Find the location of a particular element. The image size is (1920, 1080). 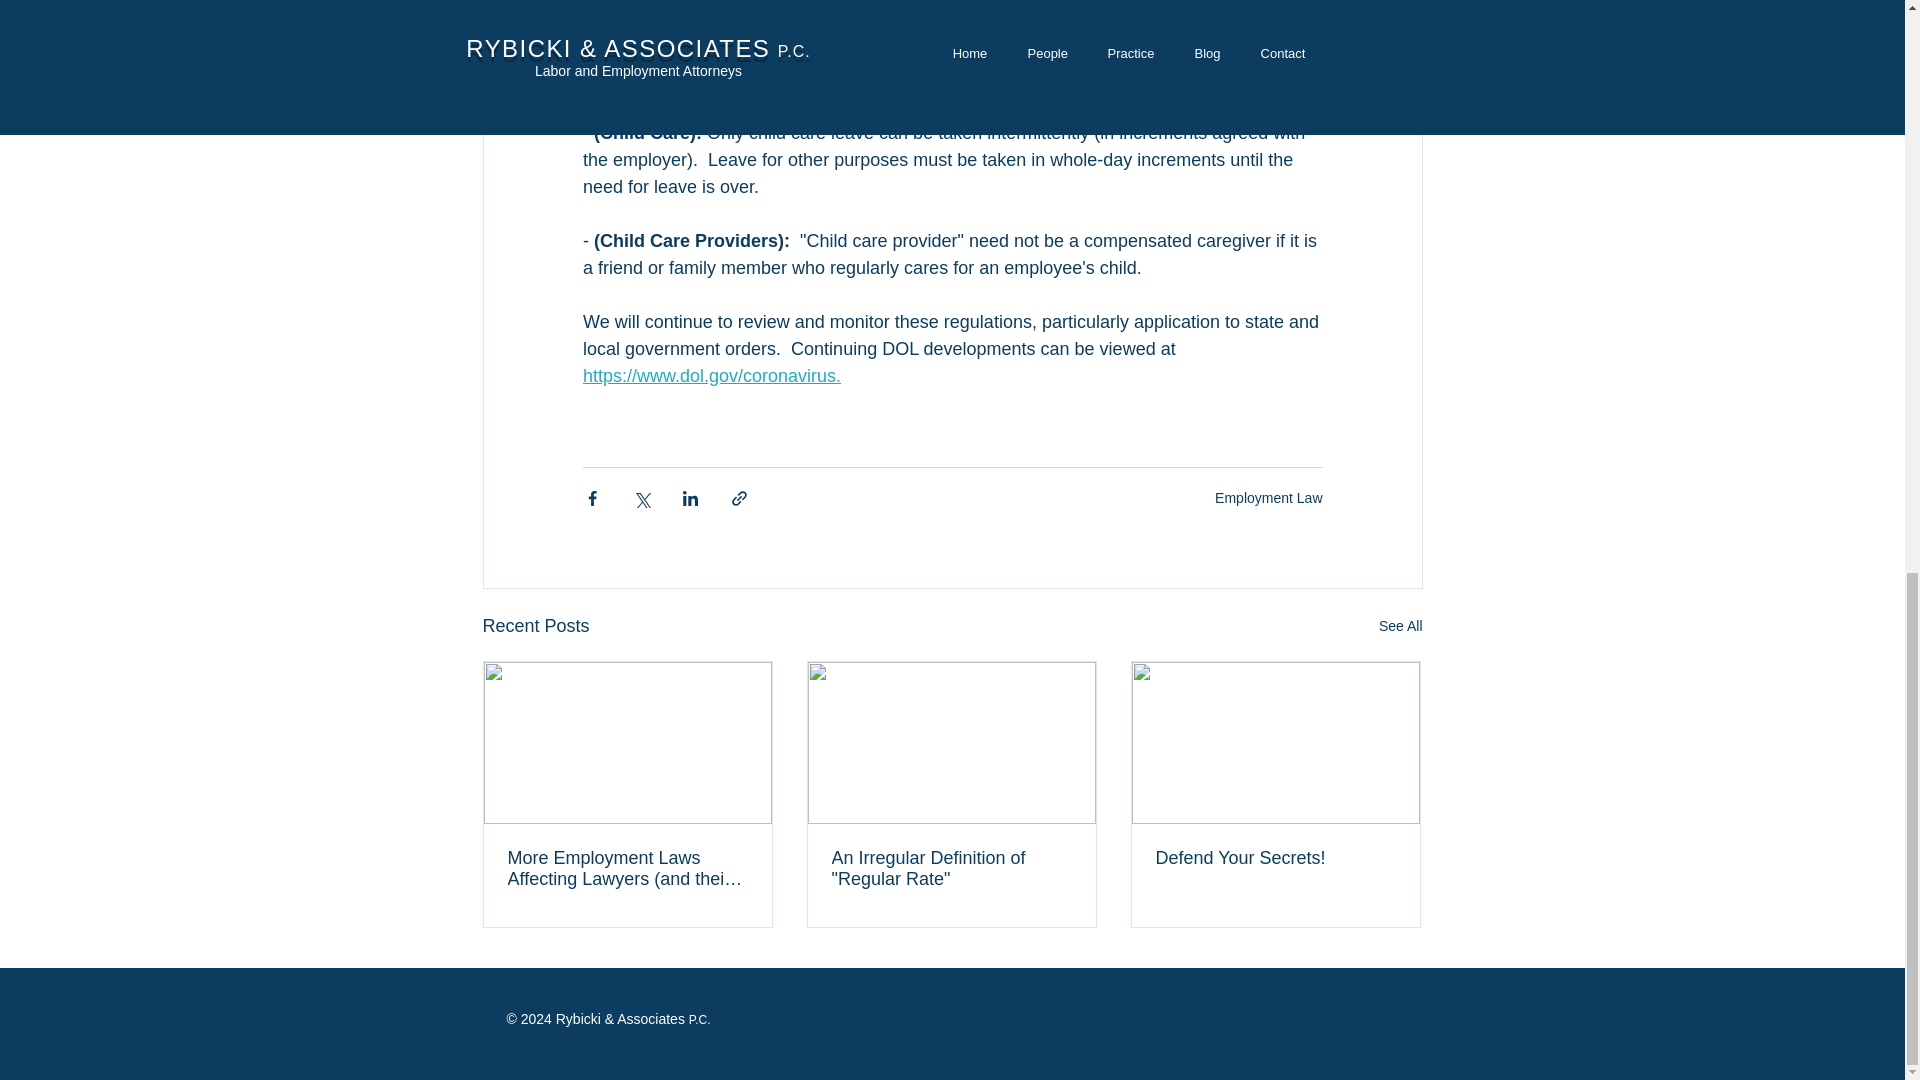

An Irregular Definition of "Regular Rate" is located at coordinates (951, 868).